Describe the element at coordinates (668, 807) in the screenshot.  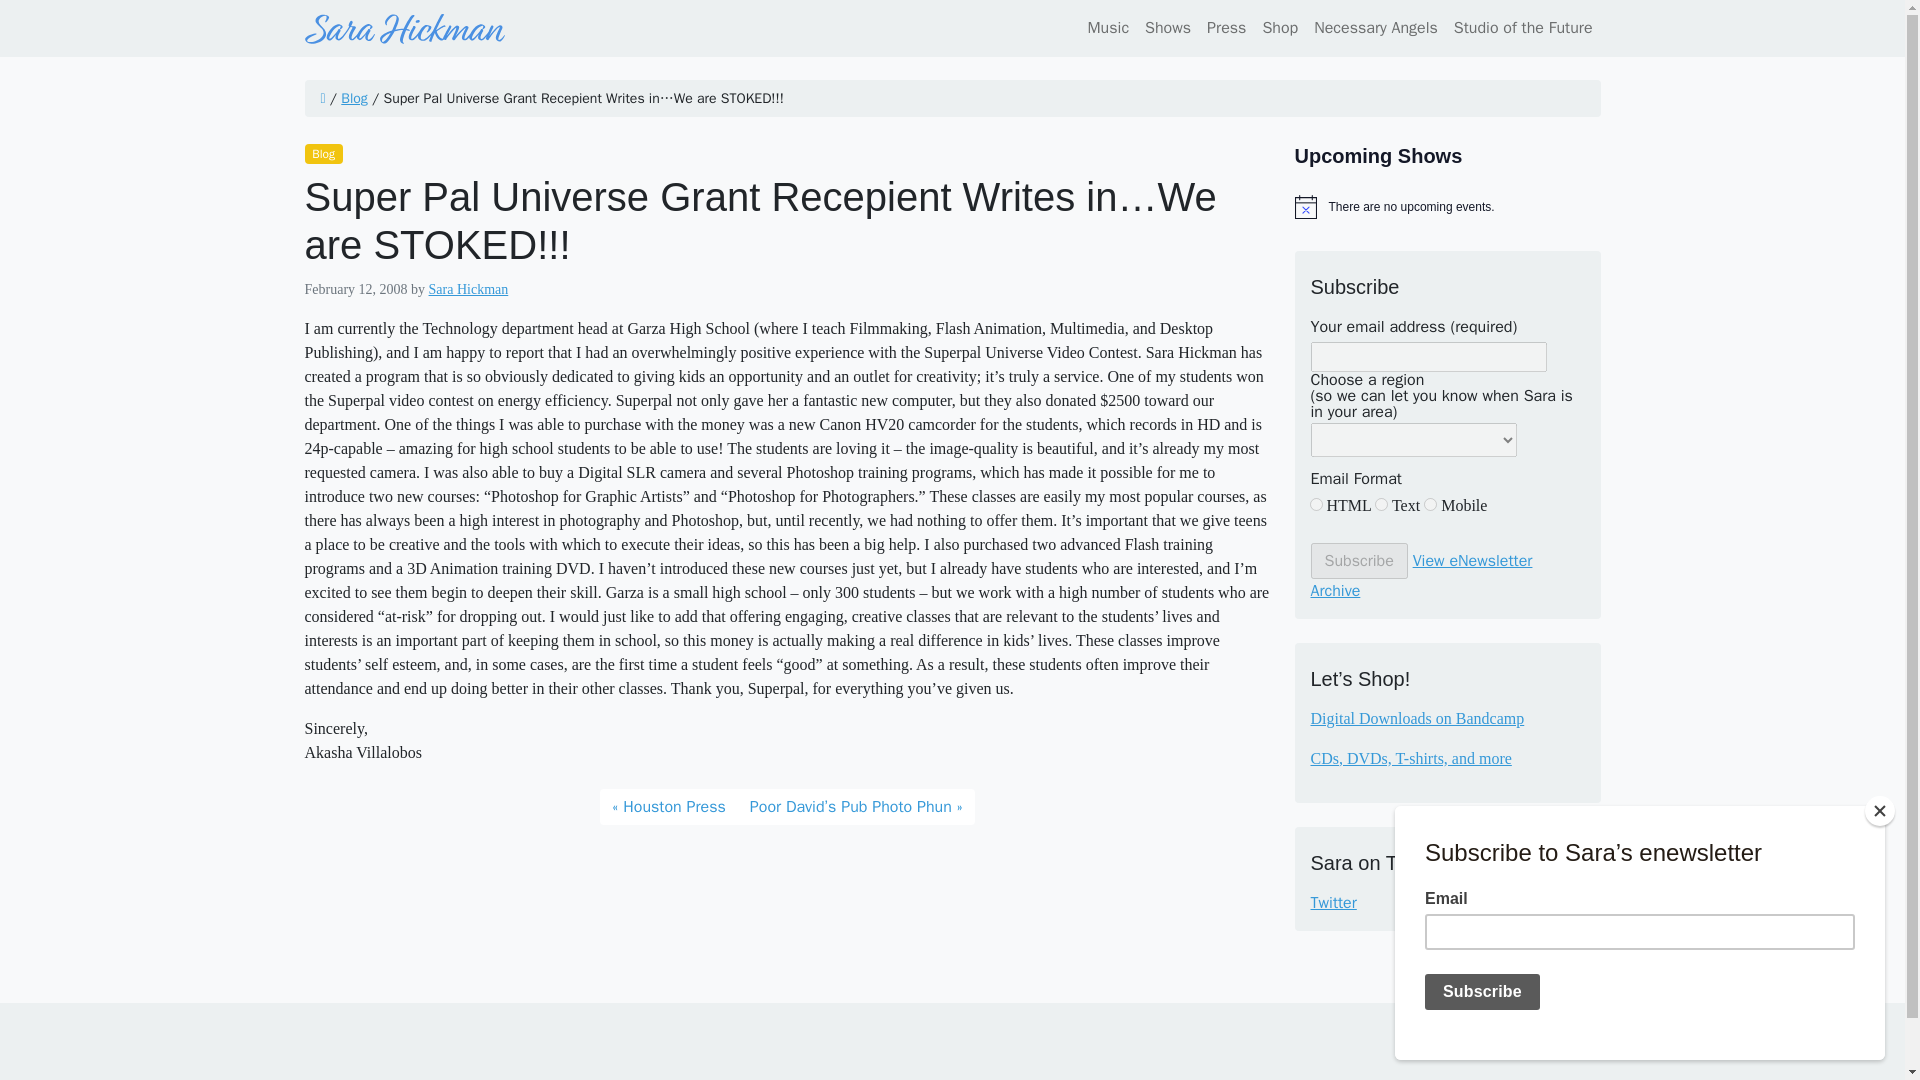
I see `Houston Press` at that location.